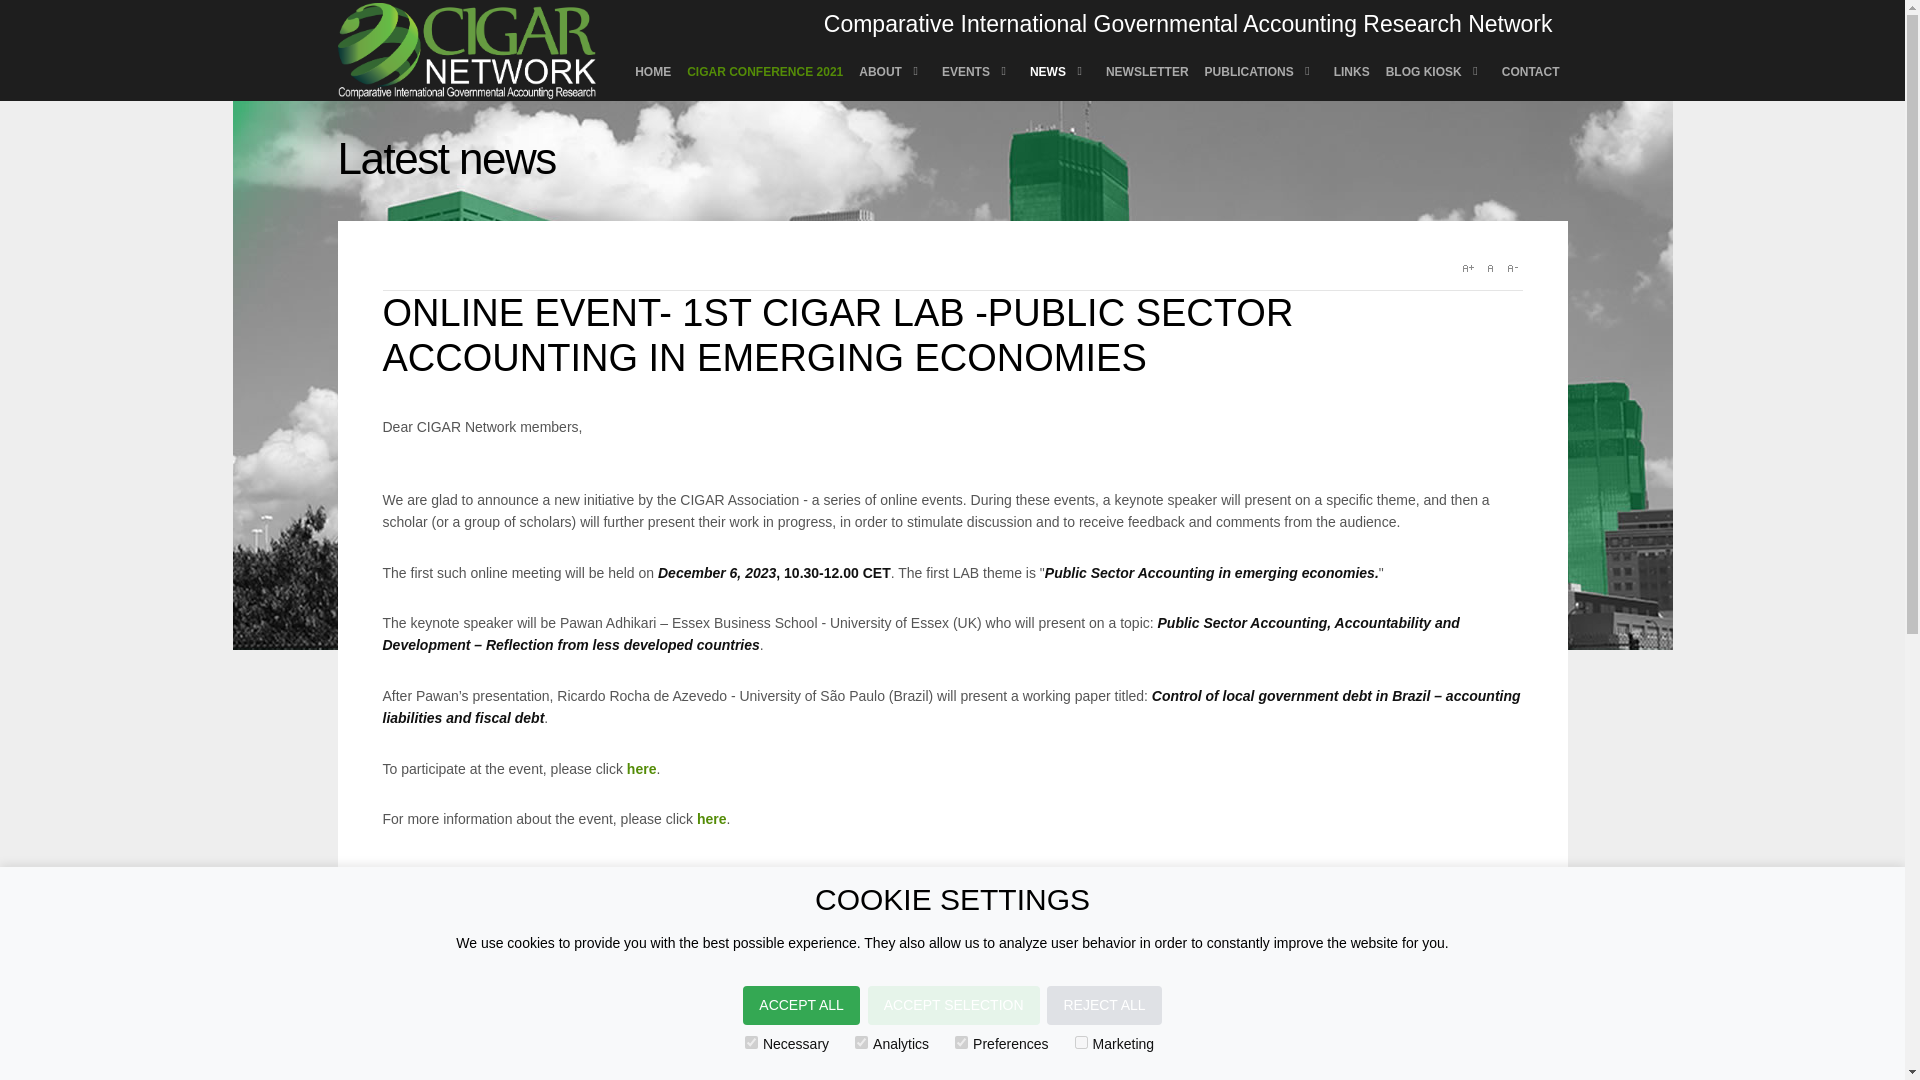 The width and height of the screenshot is (1920, 1080). I want to click on here, so click(712, 819).